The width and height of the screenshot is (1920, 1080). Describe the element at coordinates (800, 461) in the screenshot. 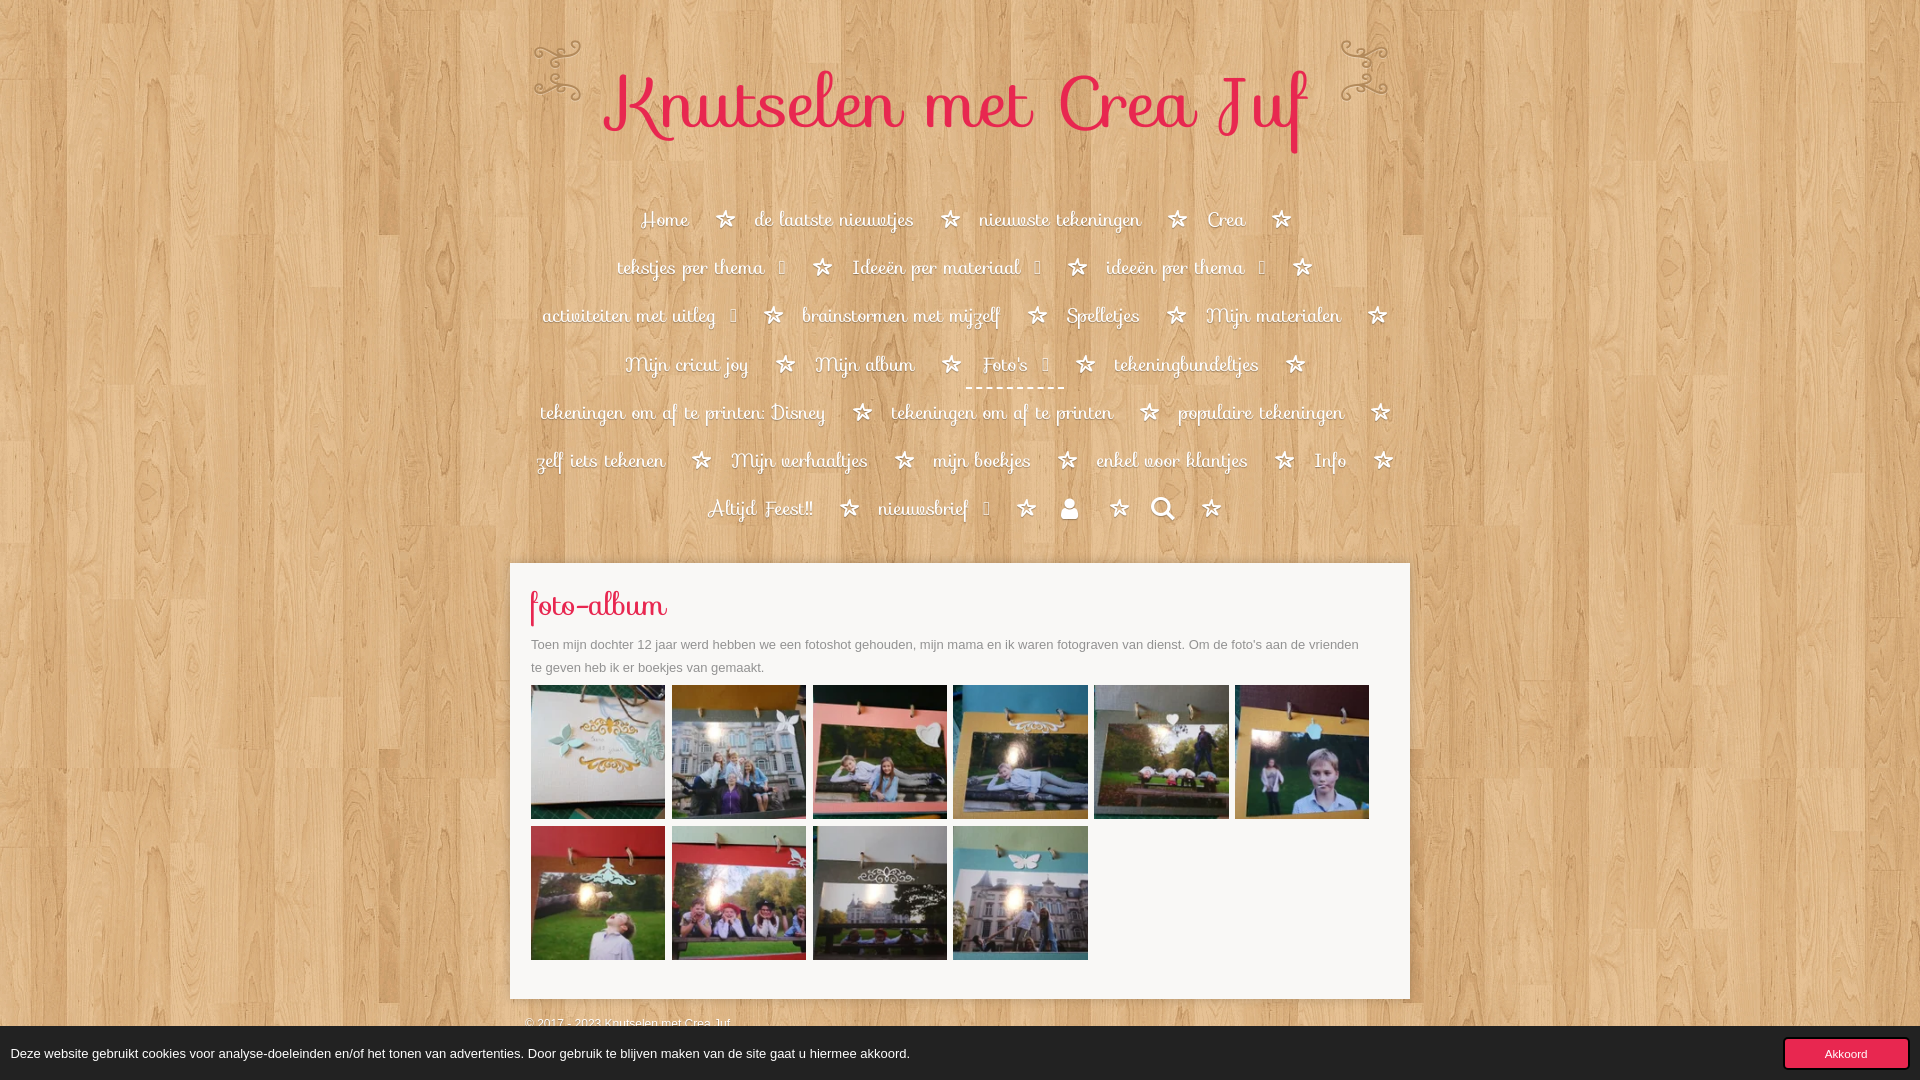

I see `Mijn verhaaltjes` at that location.